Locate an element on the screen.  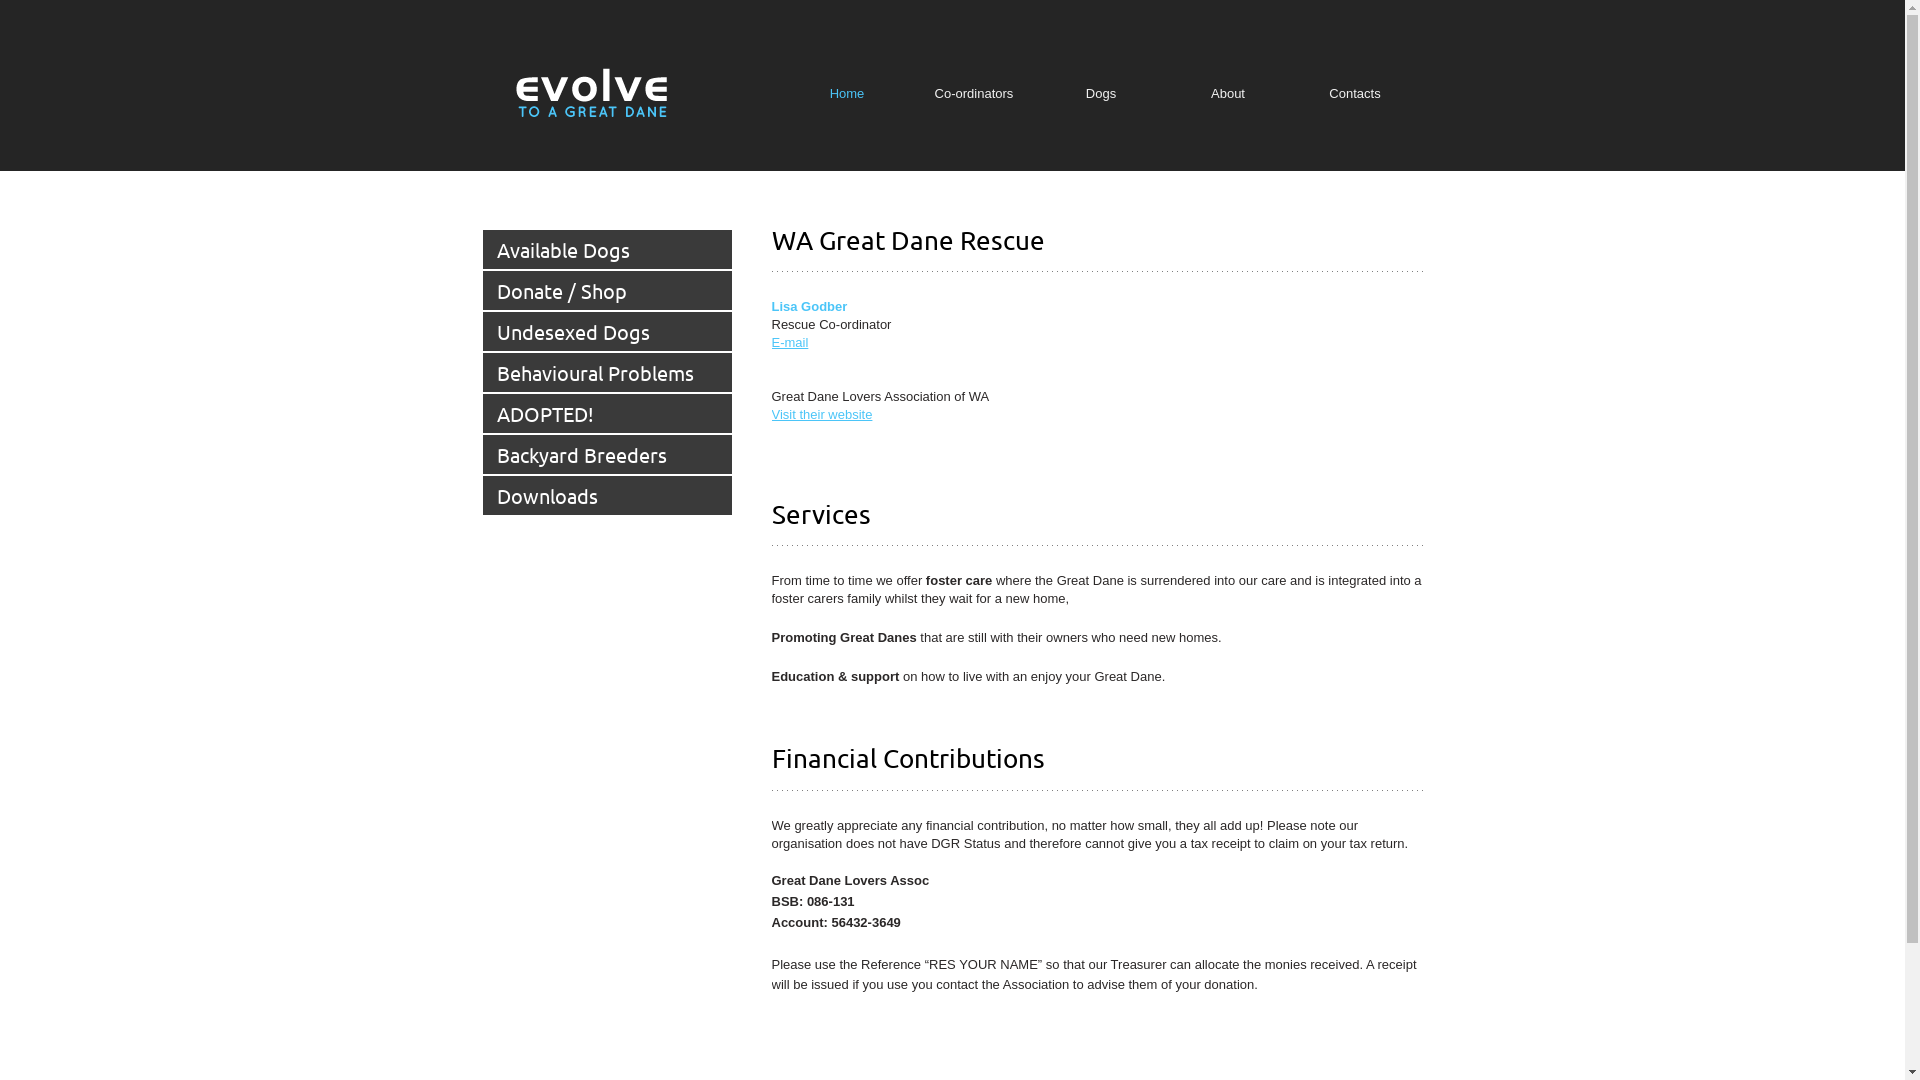
Contacts is located at coordinates (1356, 94).